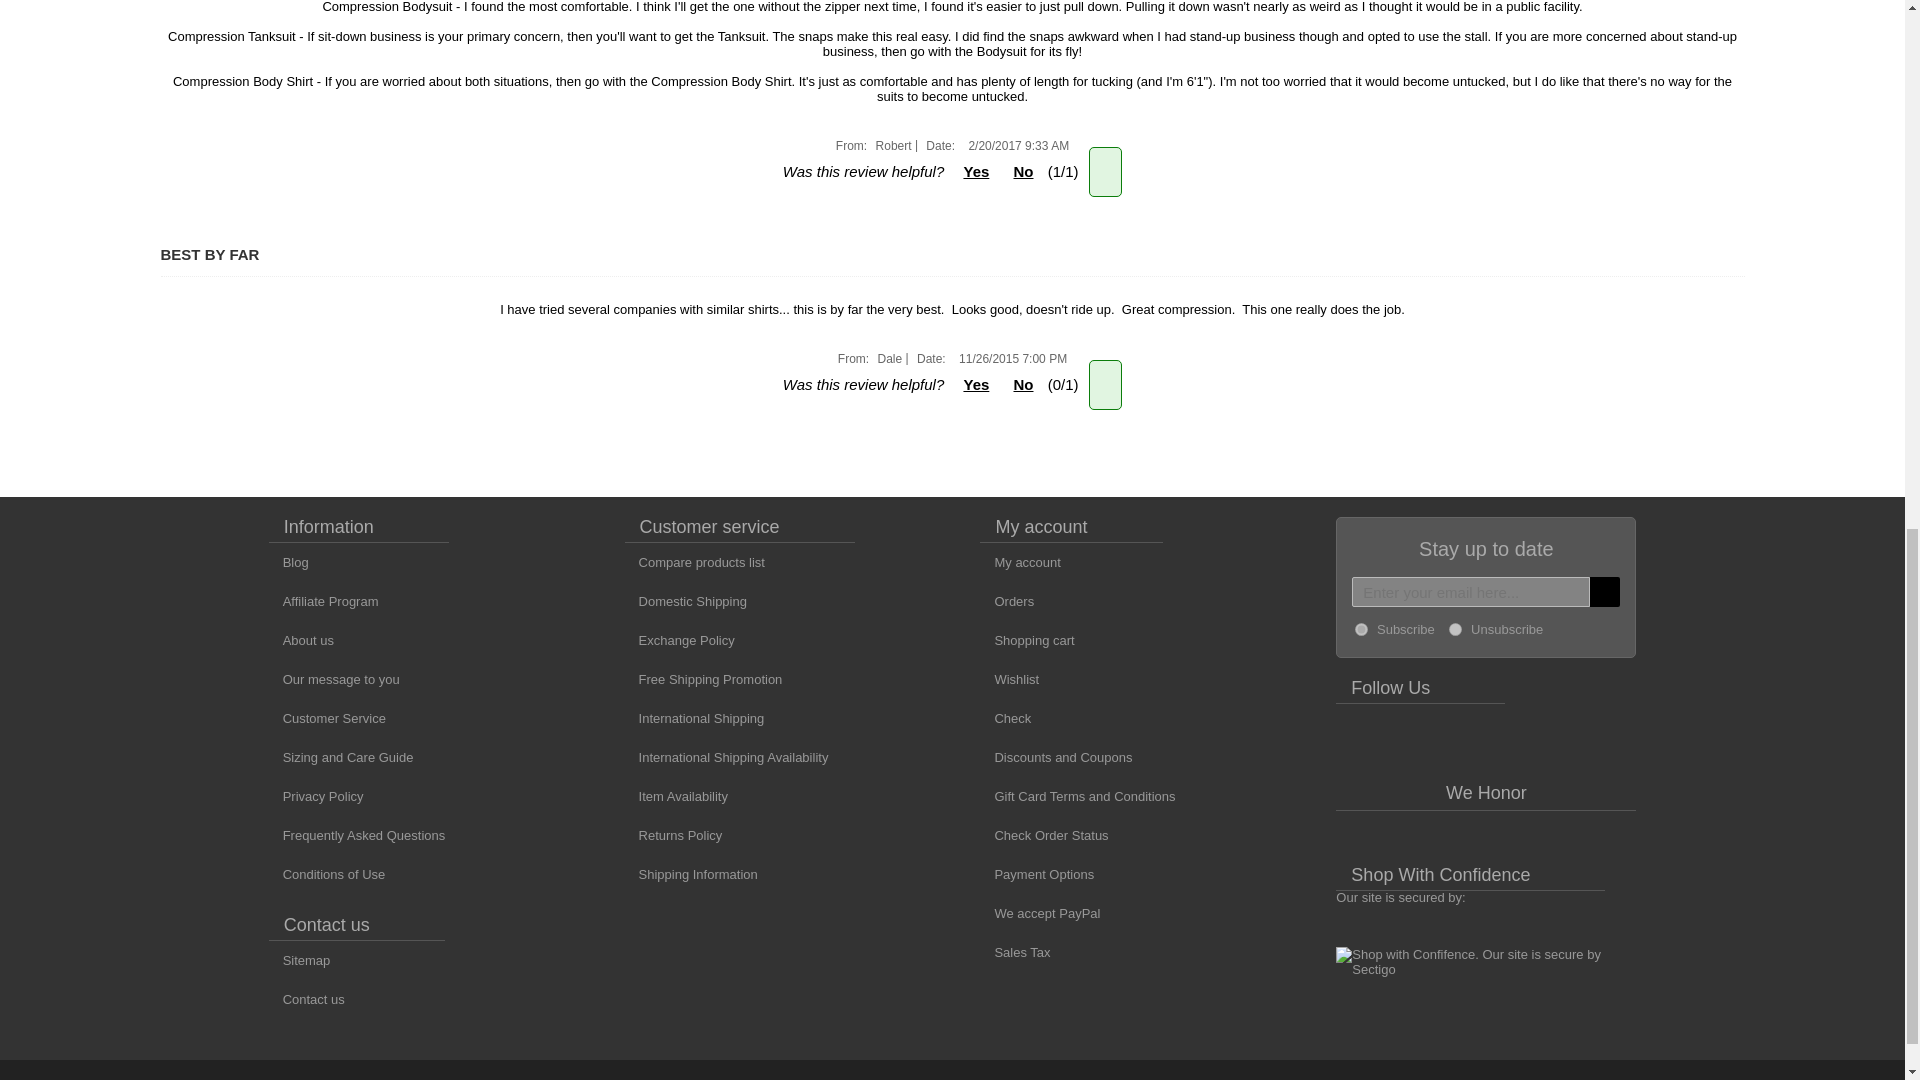  I want to click on Free Shipping Promotion, so click(704, 680).